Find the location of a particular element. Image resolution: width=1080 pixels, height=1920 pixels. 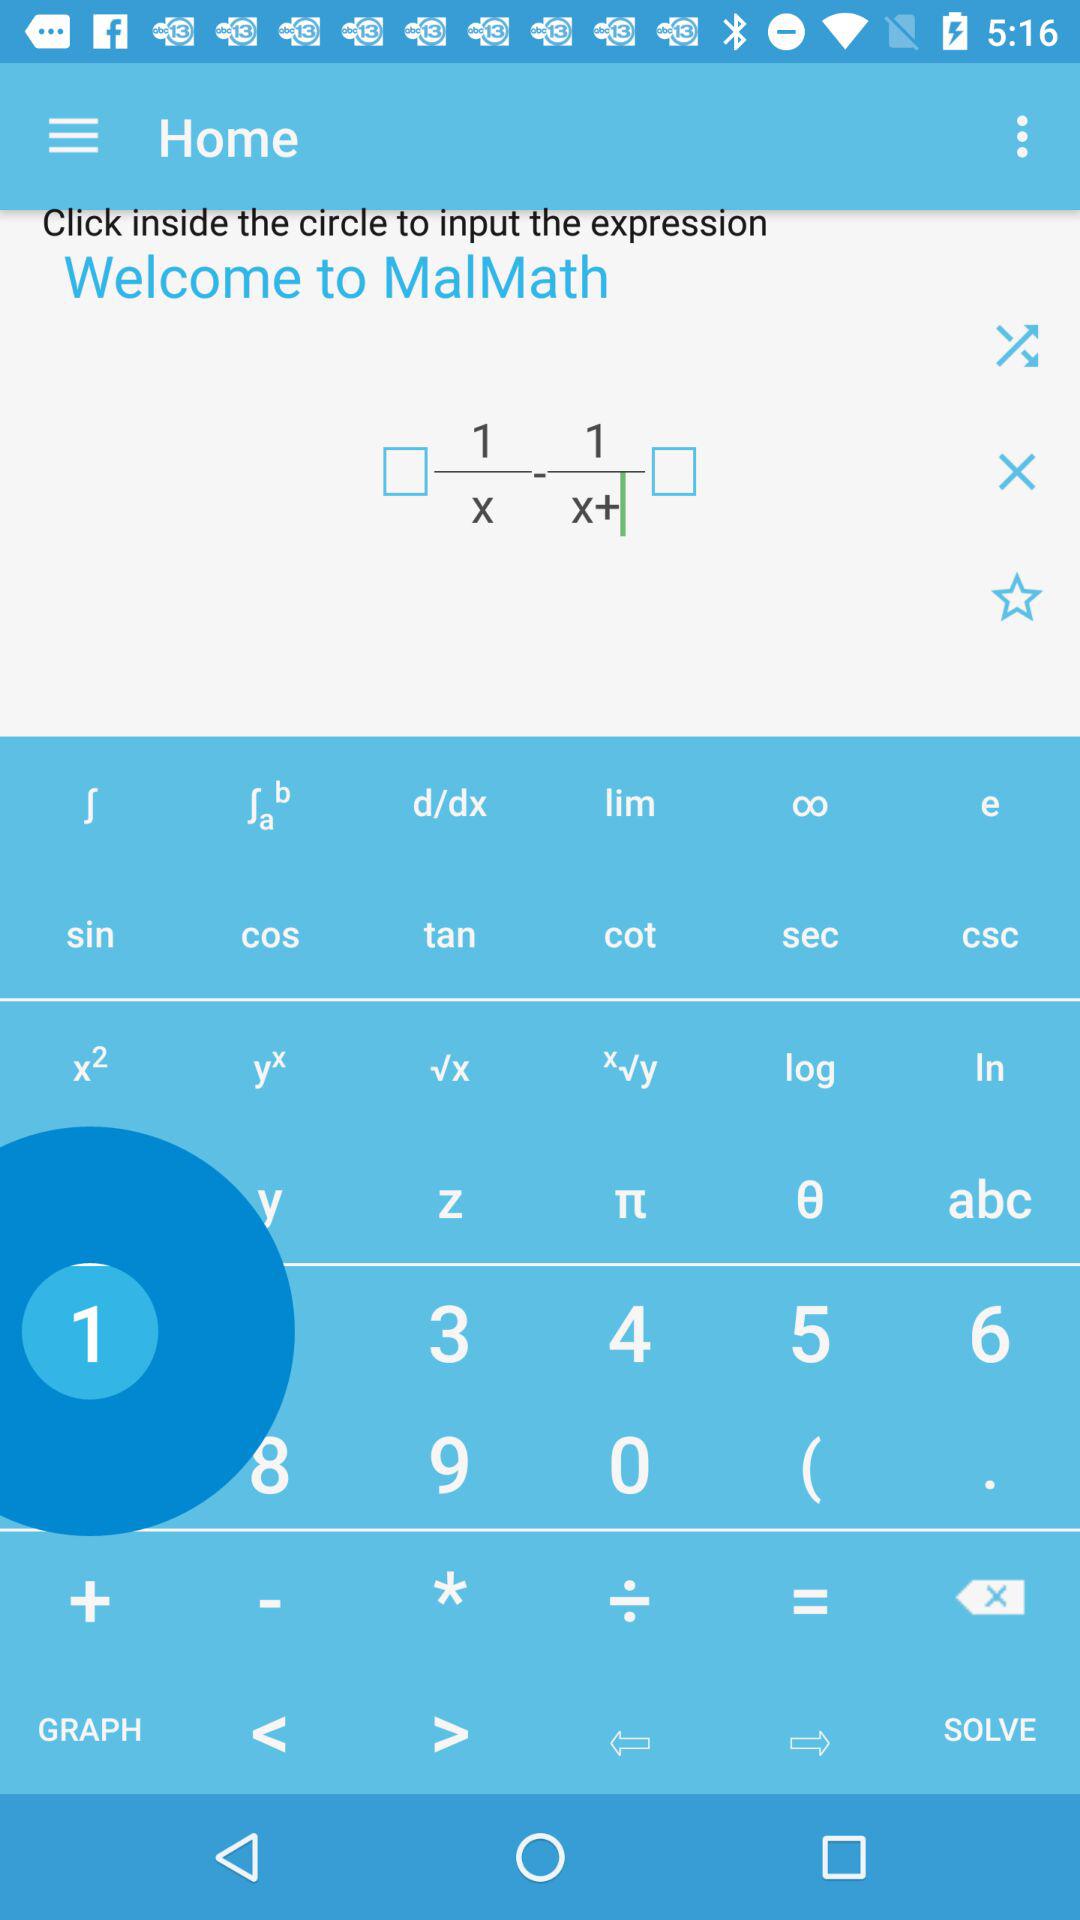

refeet option is located at coordinates (1017, 345).